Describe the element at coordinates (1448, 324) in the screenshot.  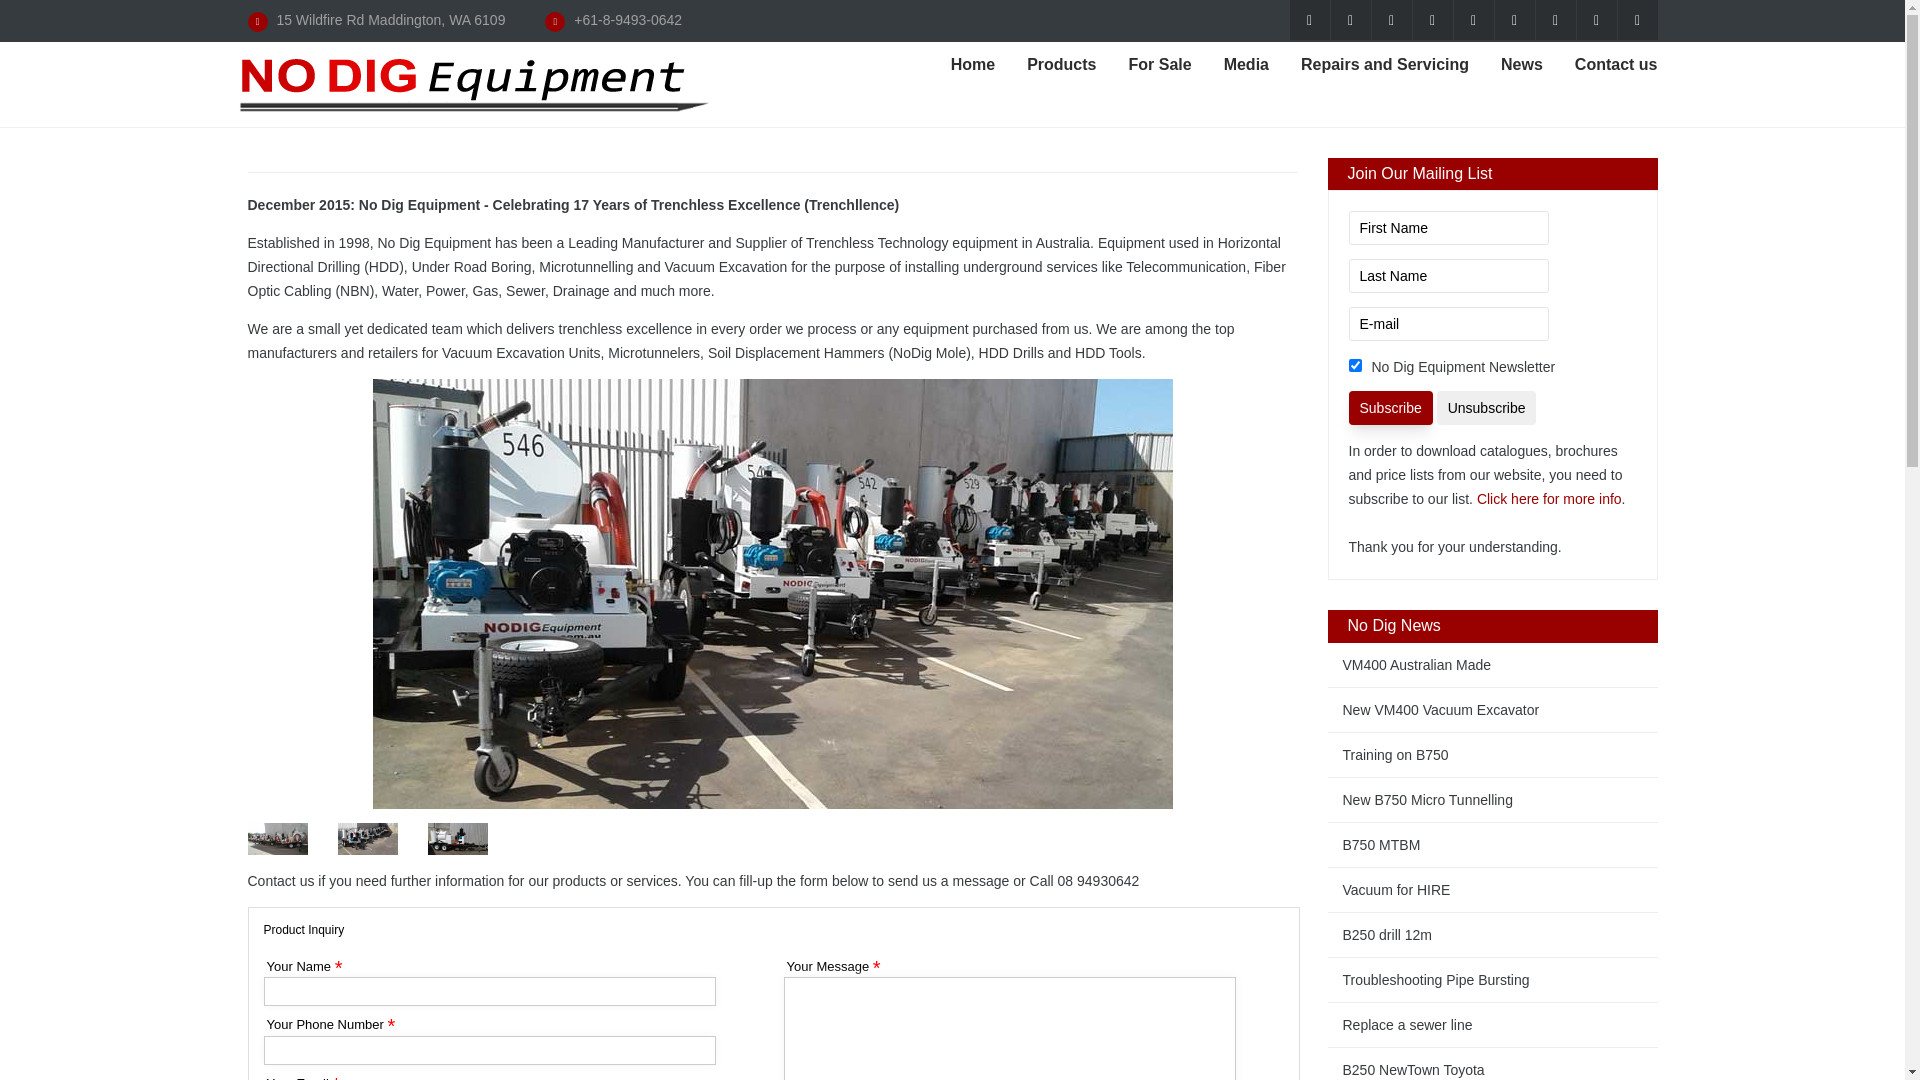
I see `E-mail` at that location.